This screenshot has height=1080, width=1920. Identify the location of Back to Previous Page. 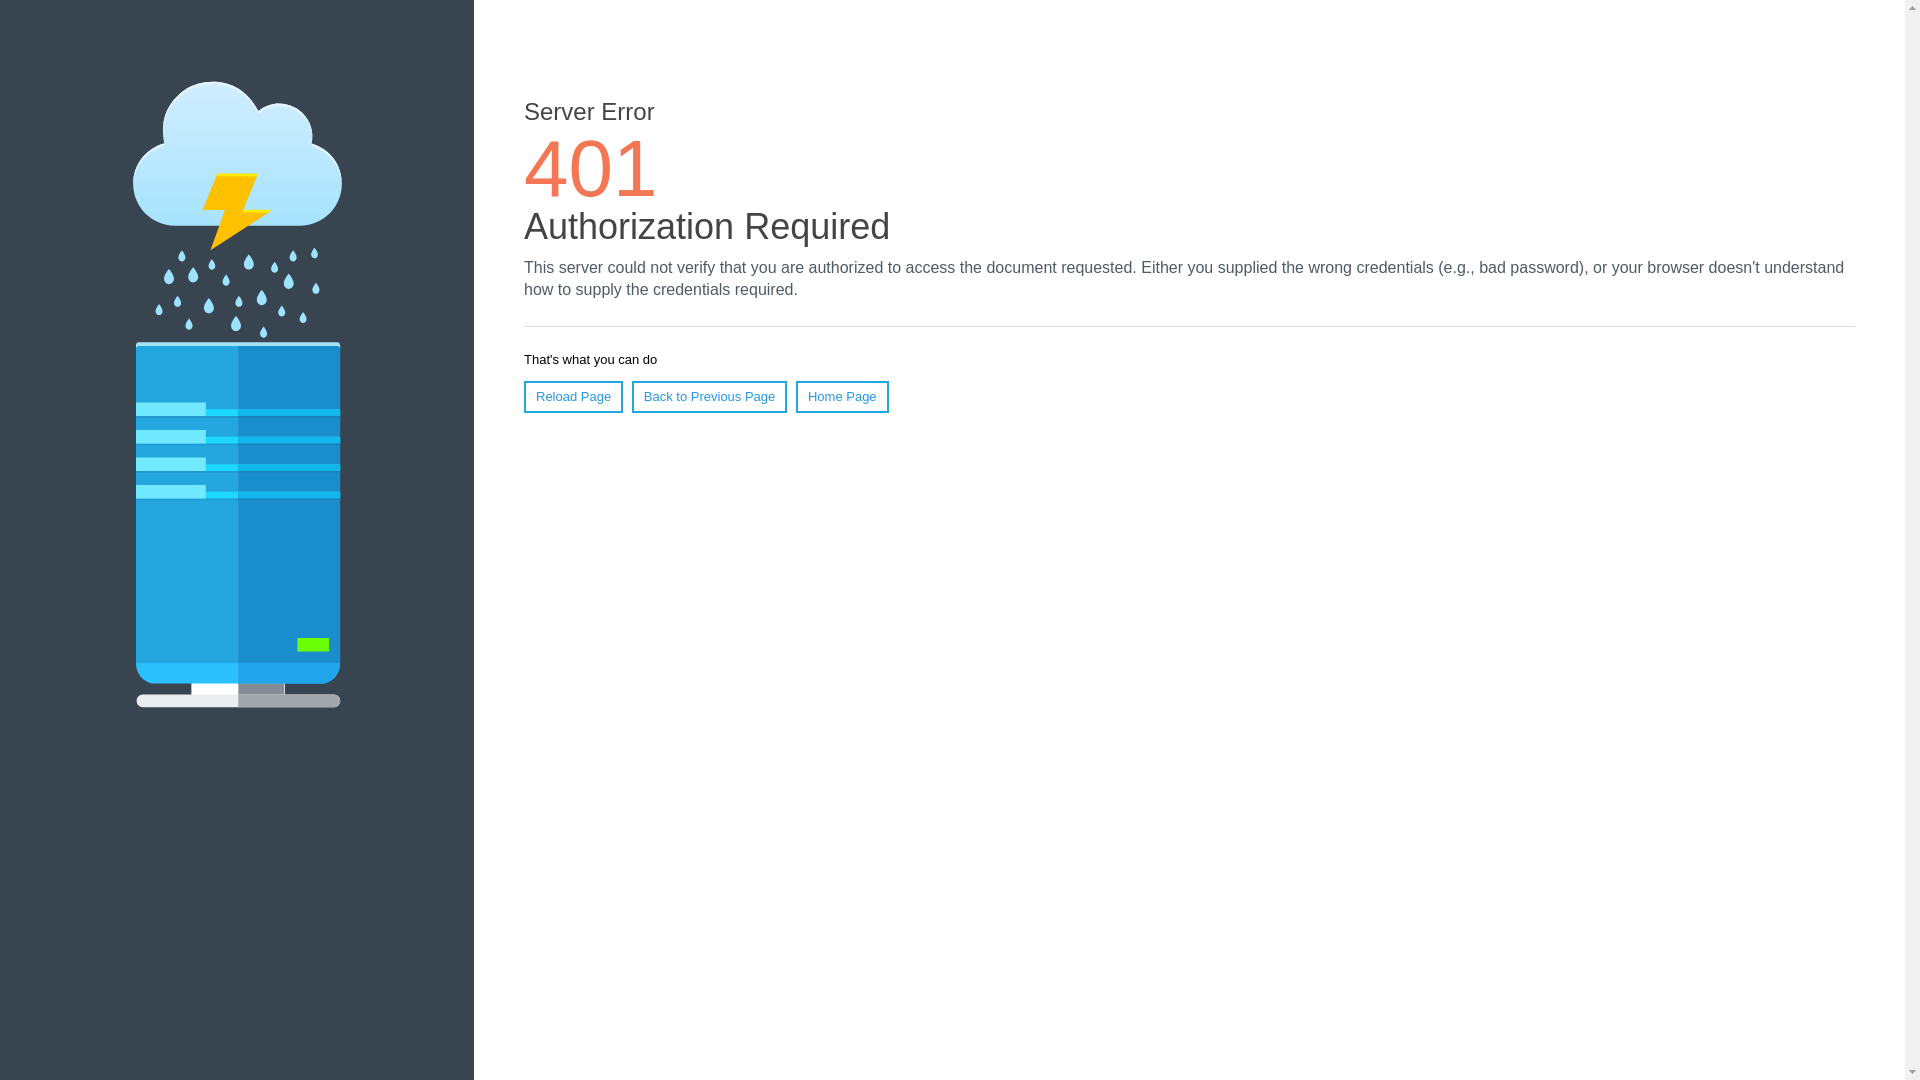
(710, 397).